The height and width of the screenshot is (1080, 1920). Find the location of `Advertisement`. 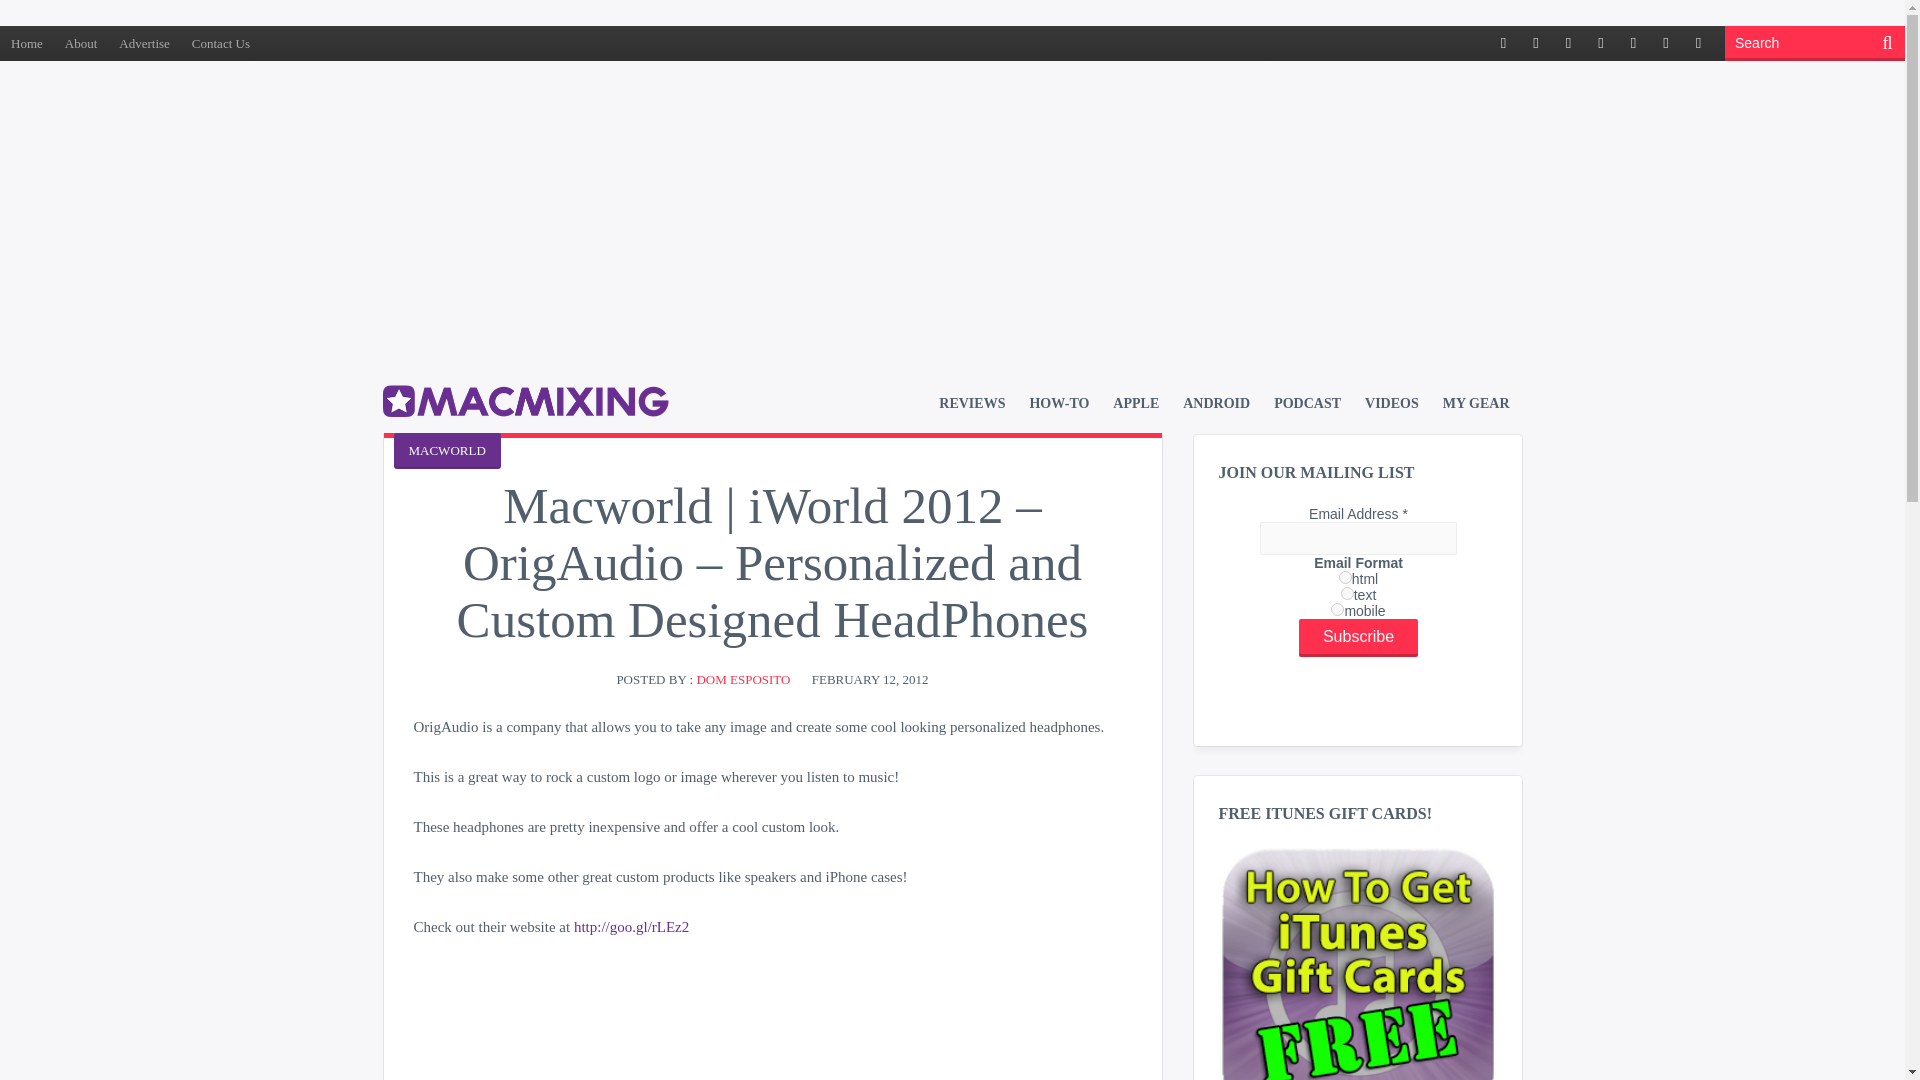

Advertisement is located at coordinates (951, 146).